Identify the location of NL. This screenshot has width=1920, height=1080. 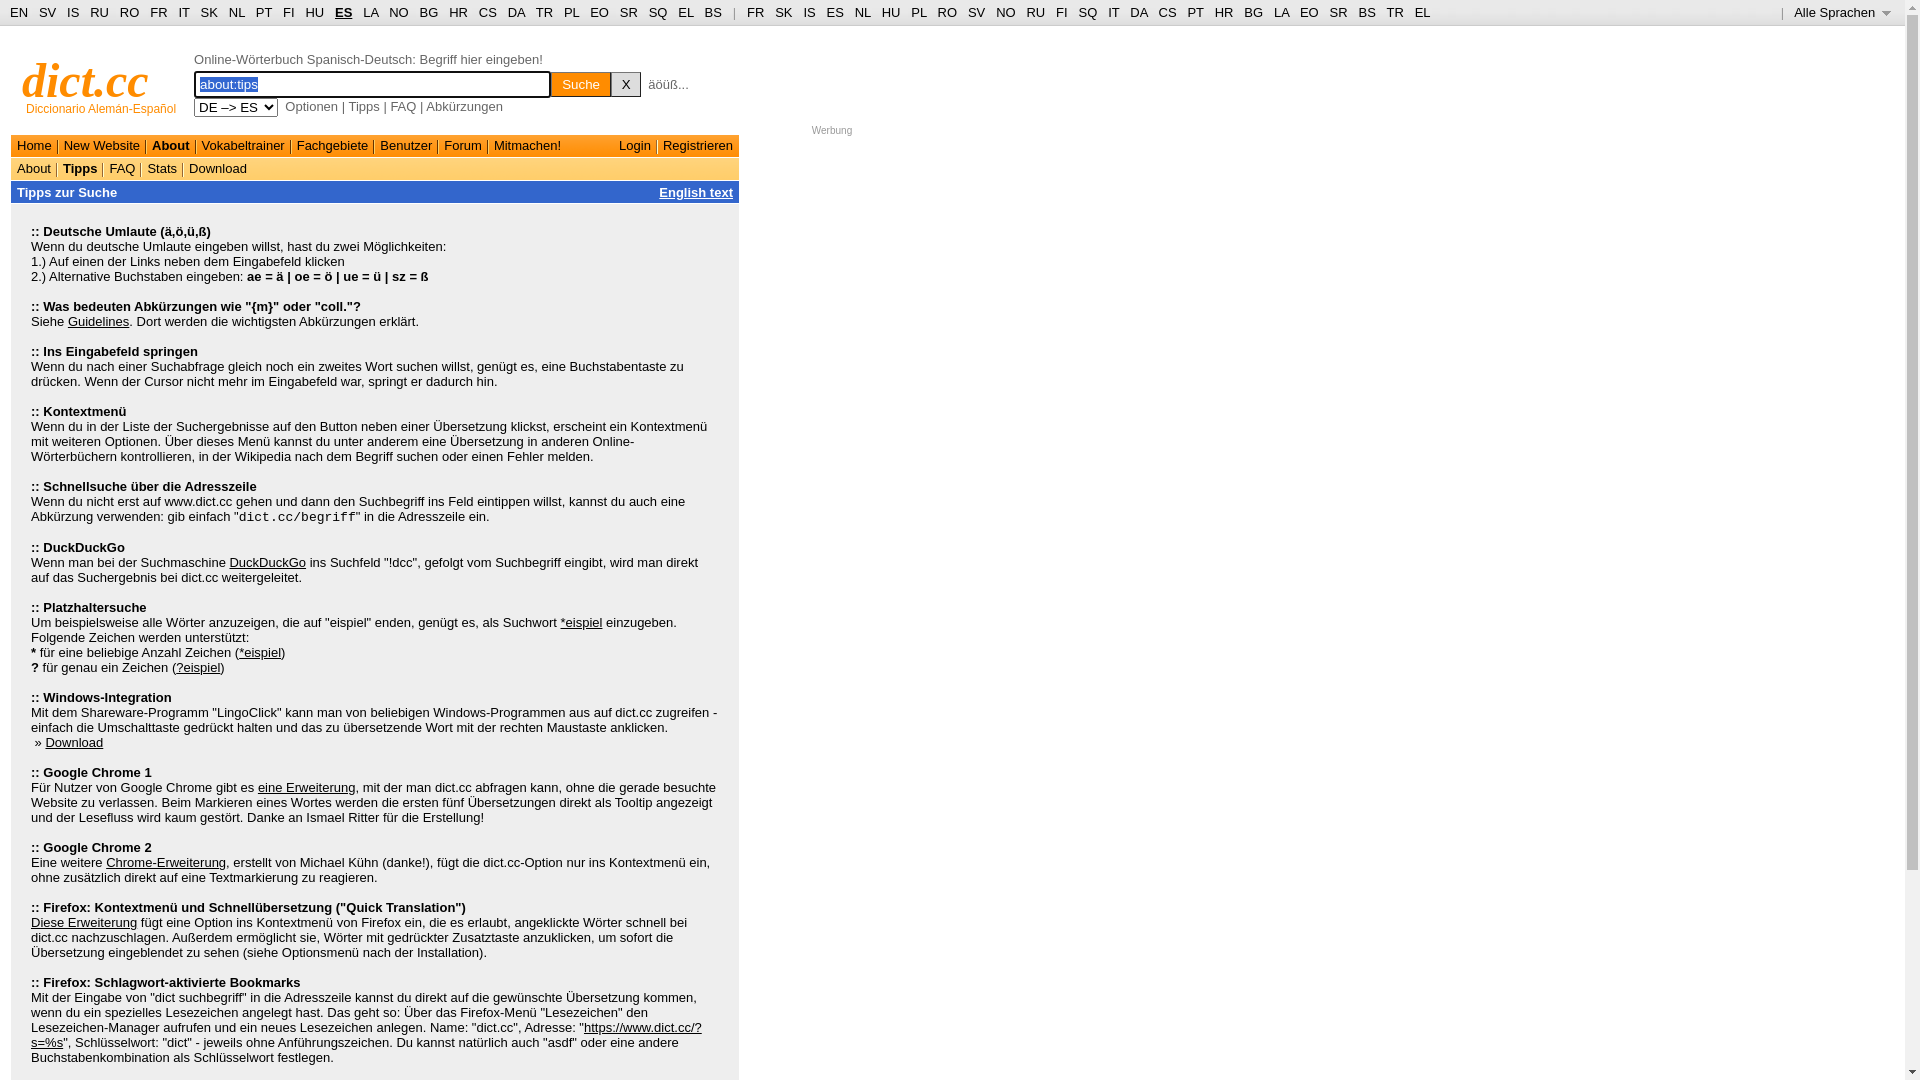
(236, 12).